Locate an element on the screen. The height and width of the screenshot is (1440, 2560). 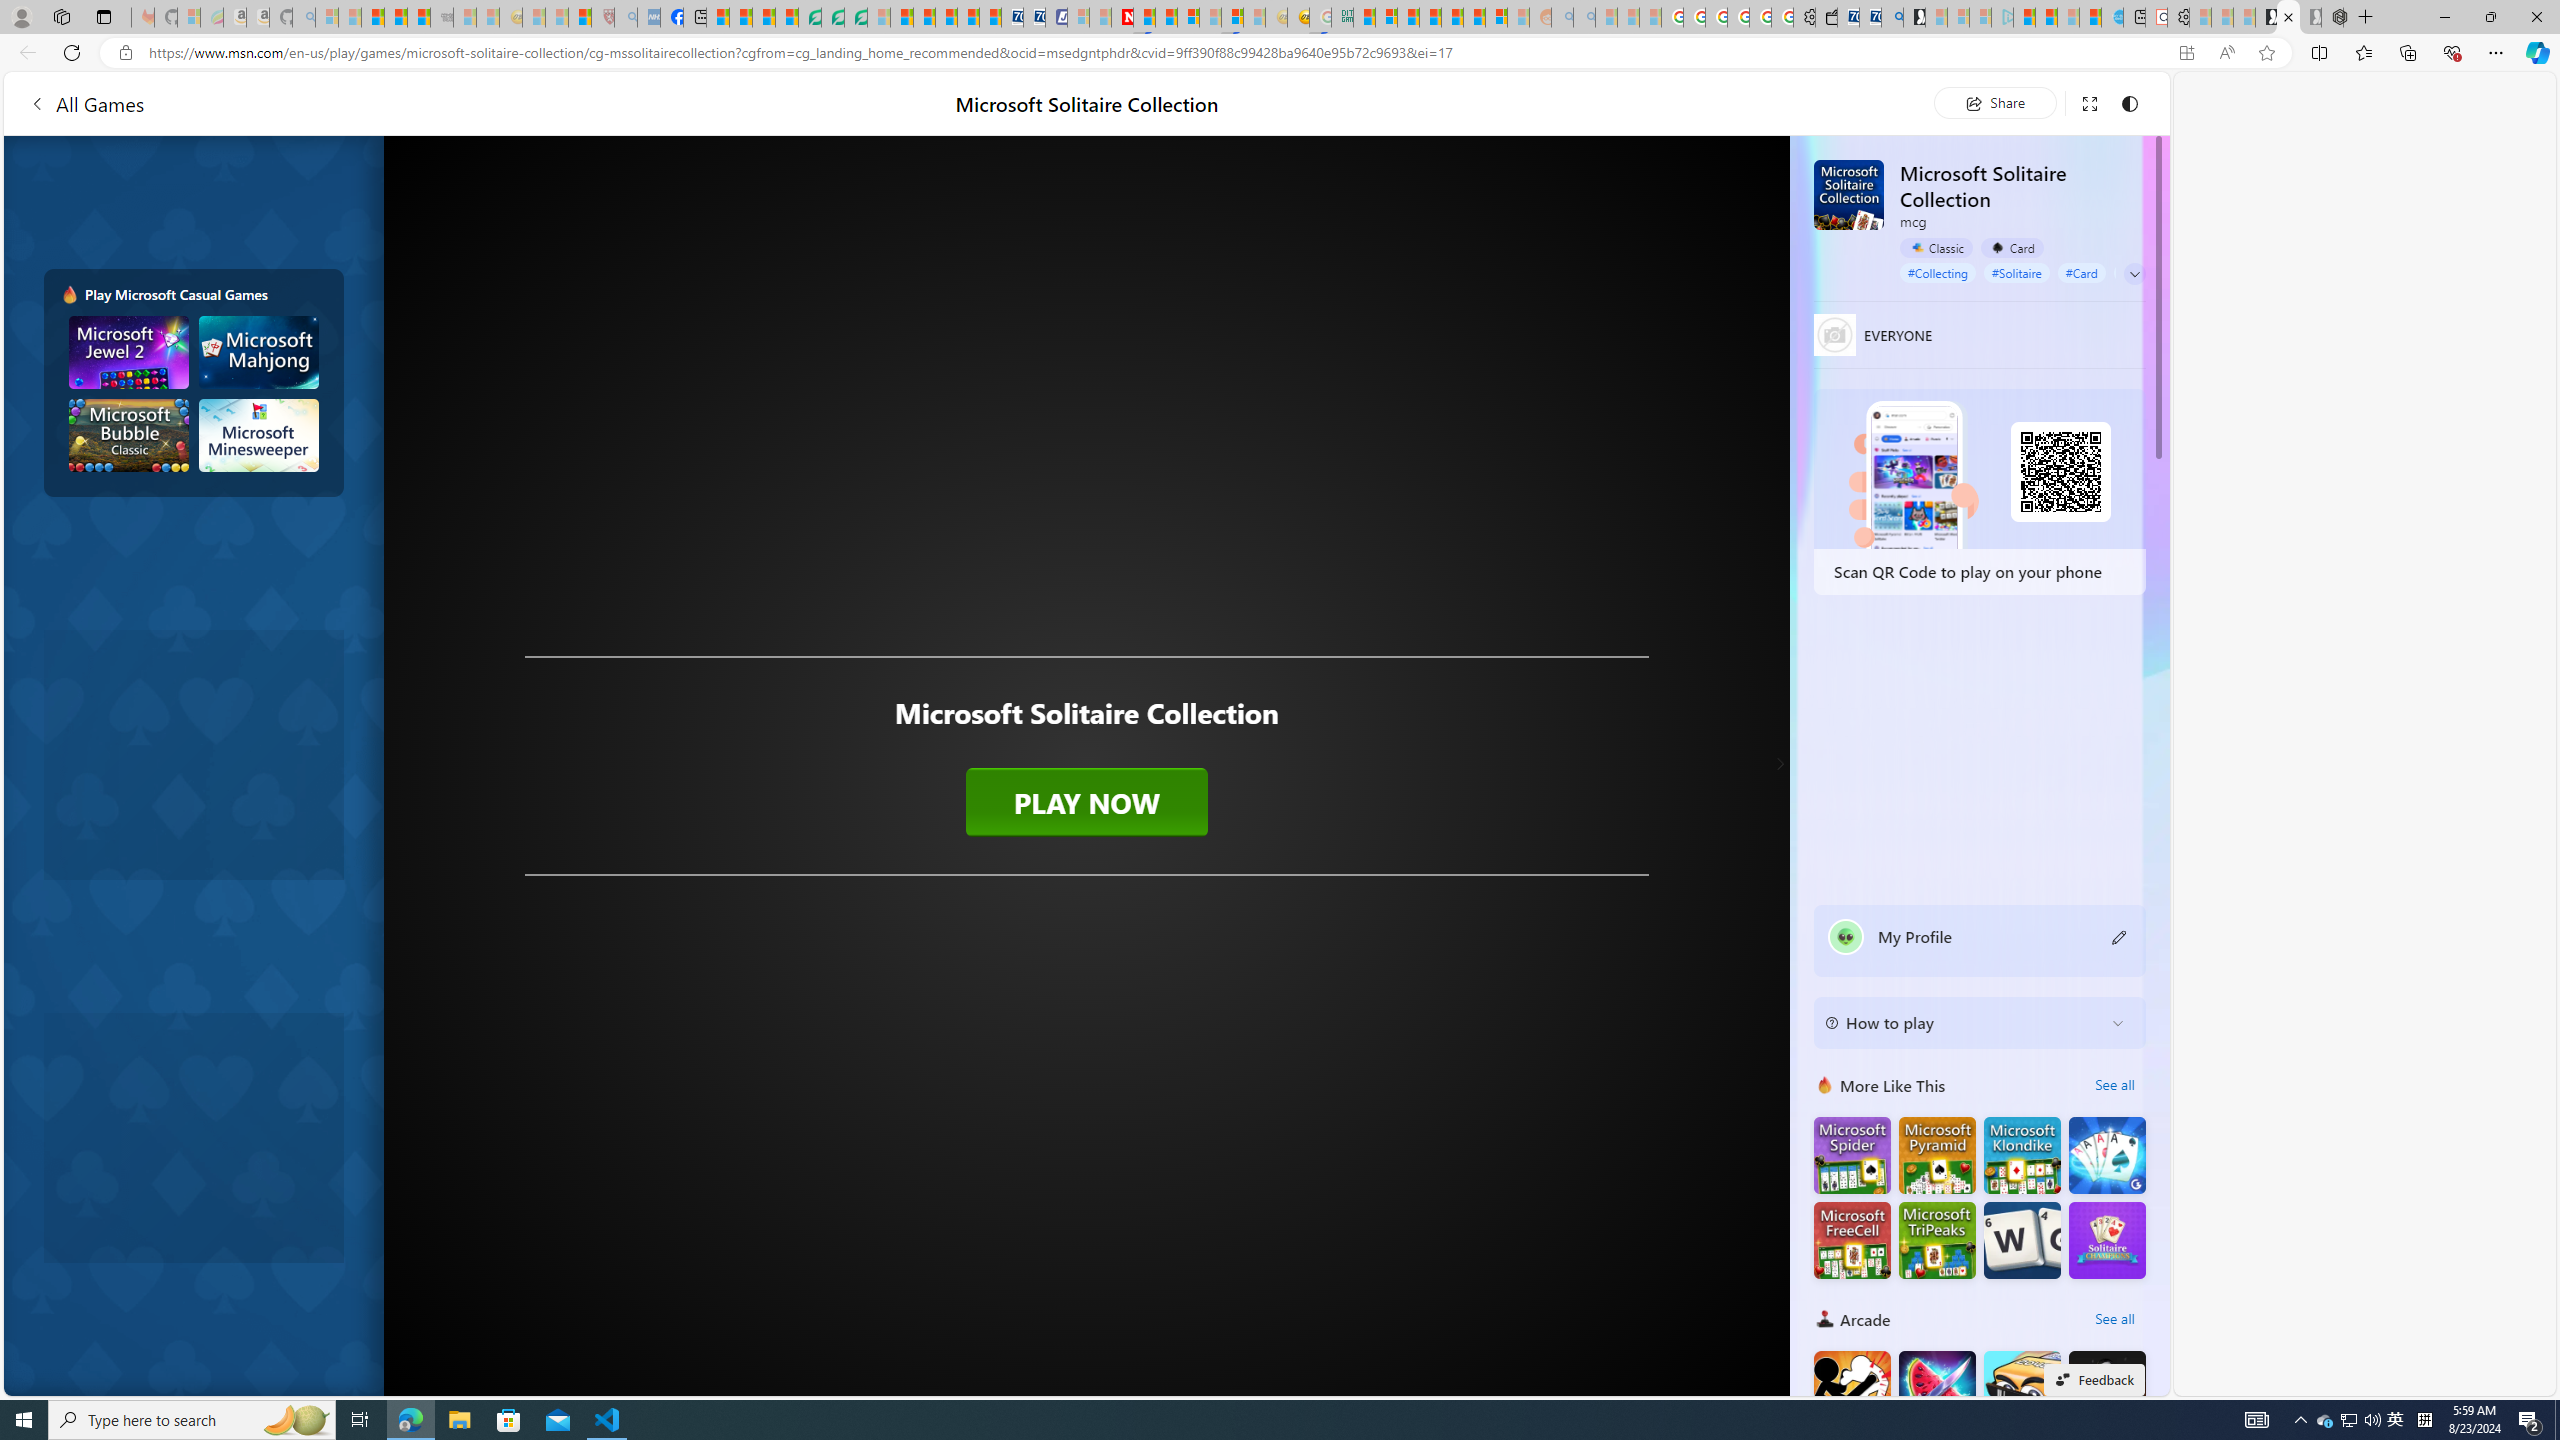
Class: expand-arrow neutral is located at coordinates (2134, 274).